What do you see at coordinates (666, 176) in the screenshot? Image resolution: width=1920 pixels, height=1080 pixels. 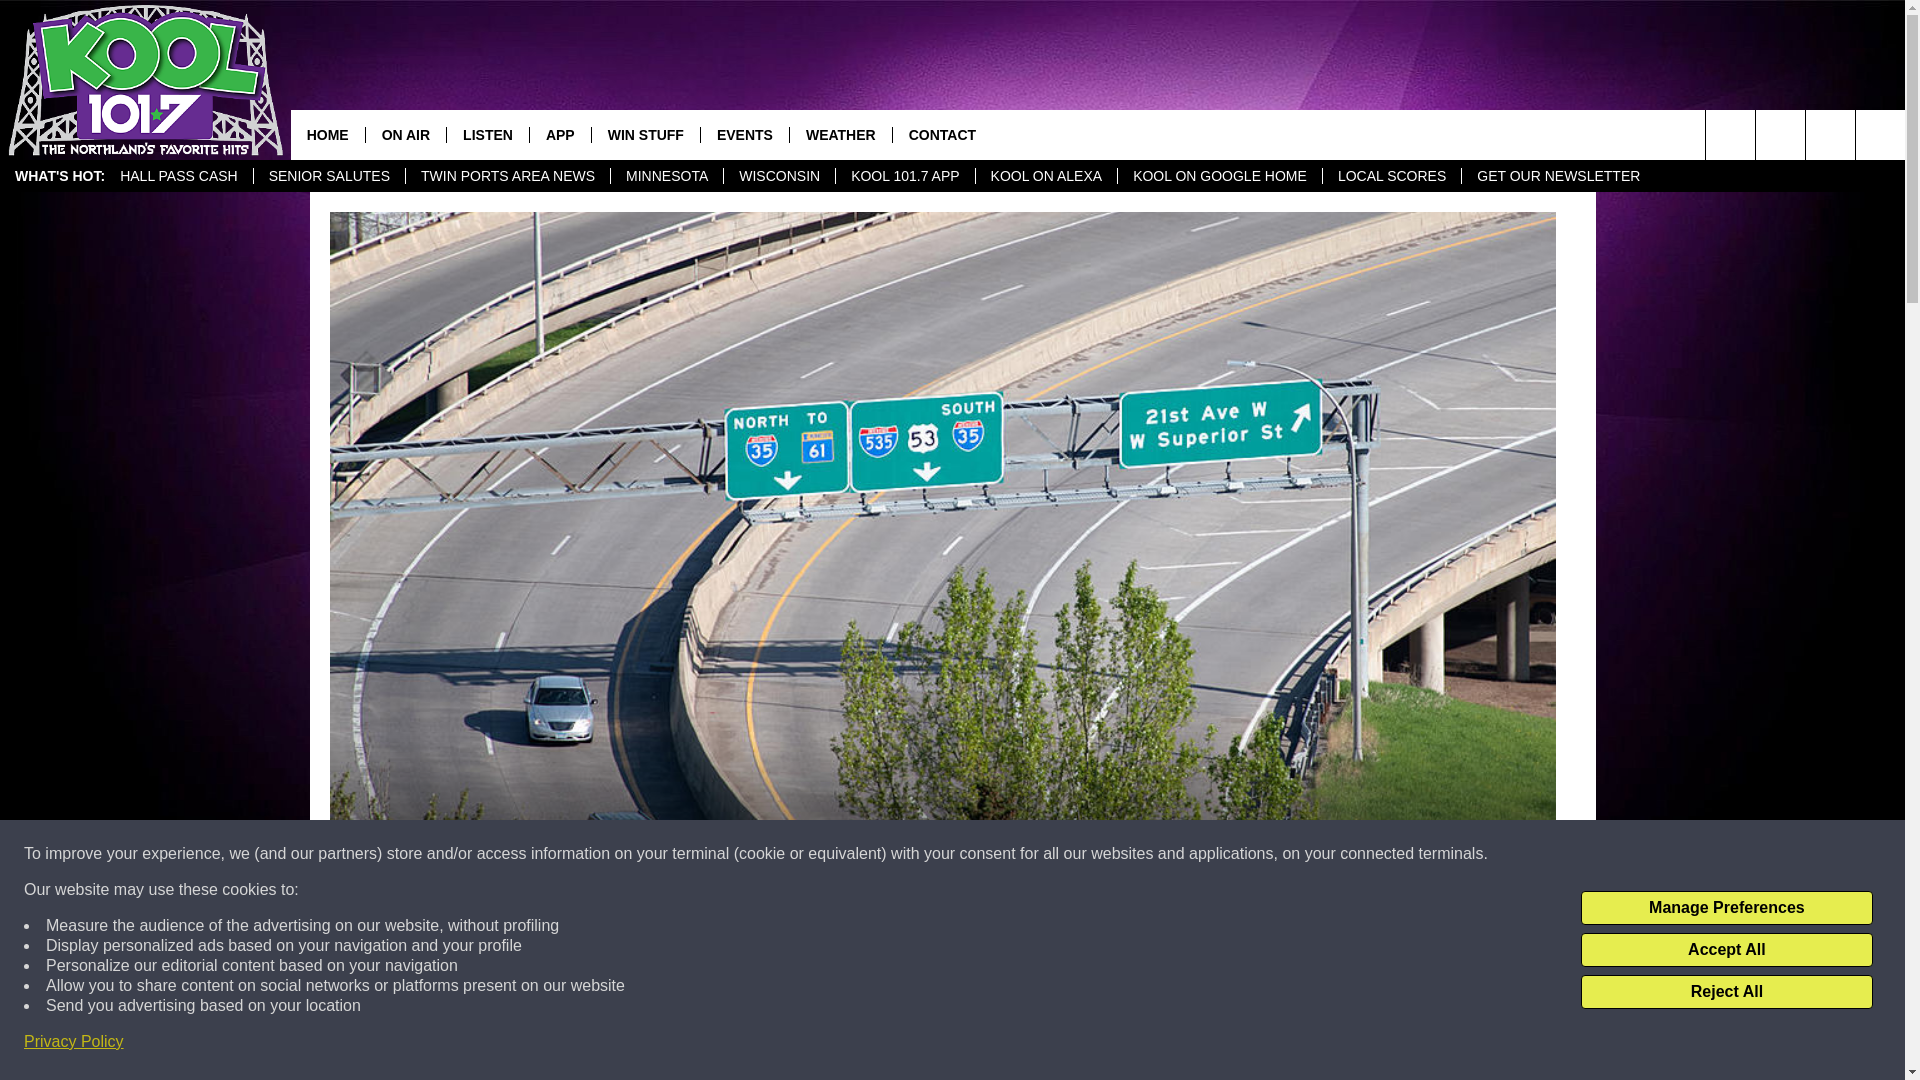 I see `MINNESOTA` at bounding box center [666, 176].